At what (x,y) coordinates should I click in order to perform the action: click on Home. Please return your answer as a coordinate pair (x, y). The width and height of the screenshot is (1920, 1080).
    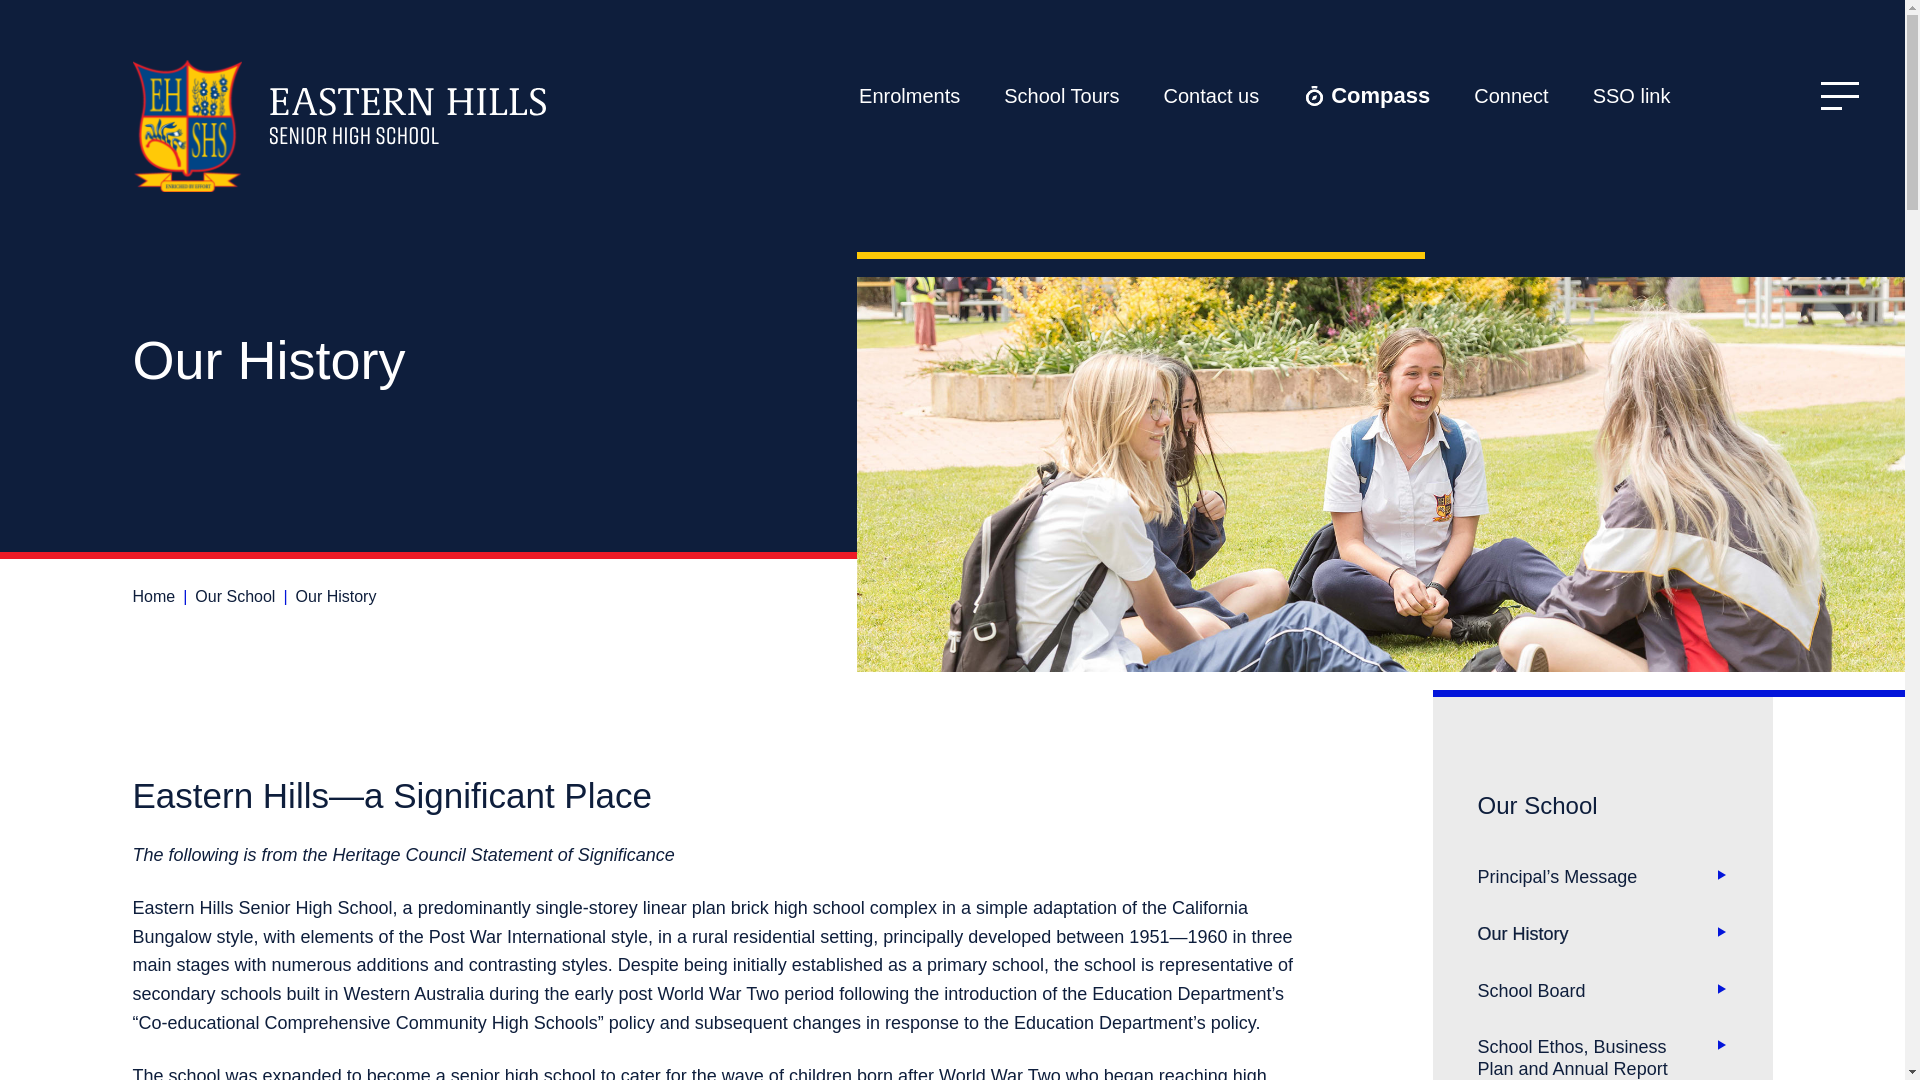
    Looking at the image, I should click on (153, 596).